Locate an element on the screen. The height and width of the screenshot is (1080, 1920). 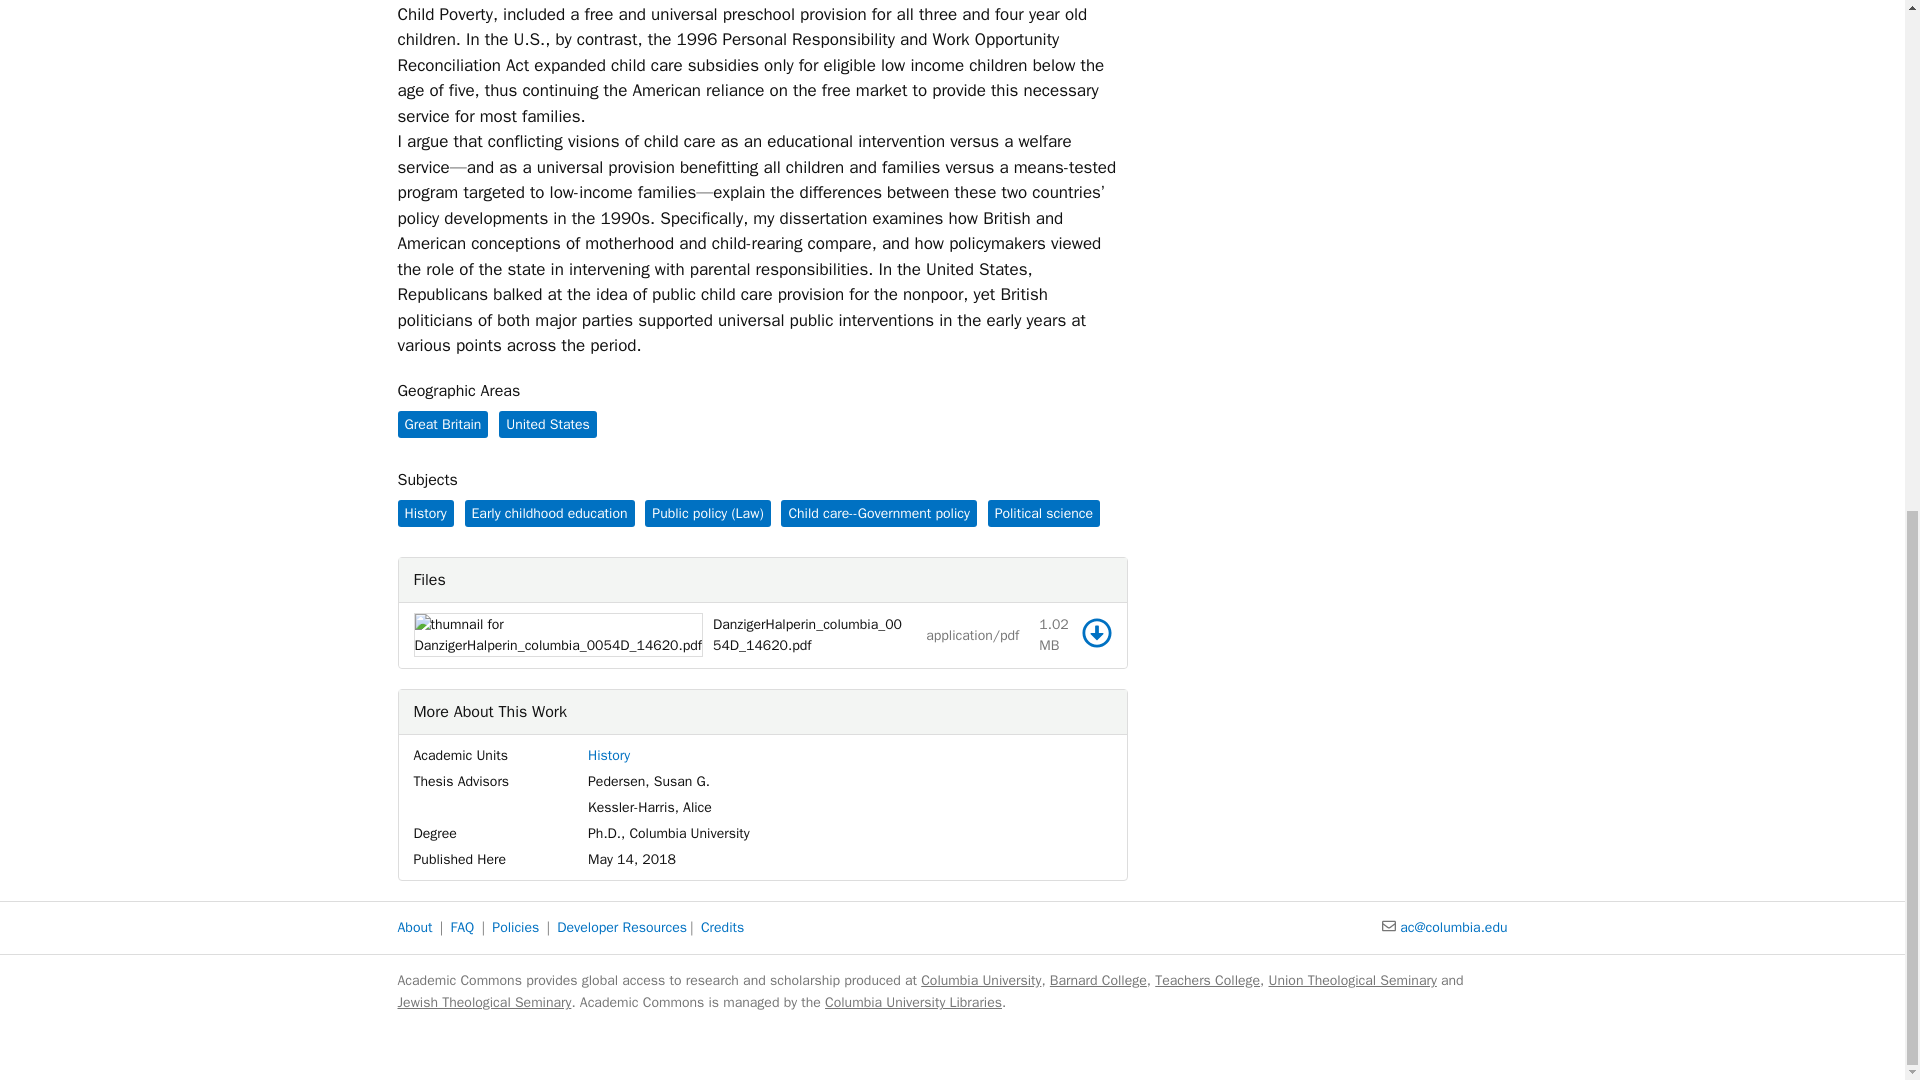
FAQ is located at coordinates (462, 928).